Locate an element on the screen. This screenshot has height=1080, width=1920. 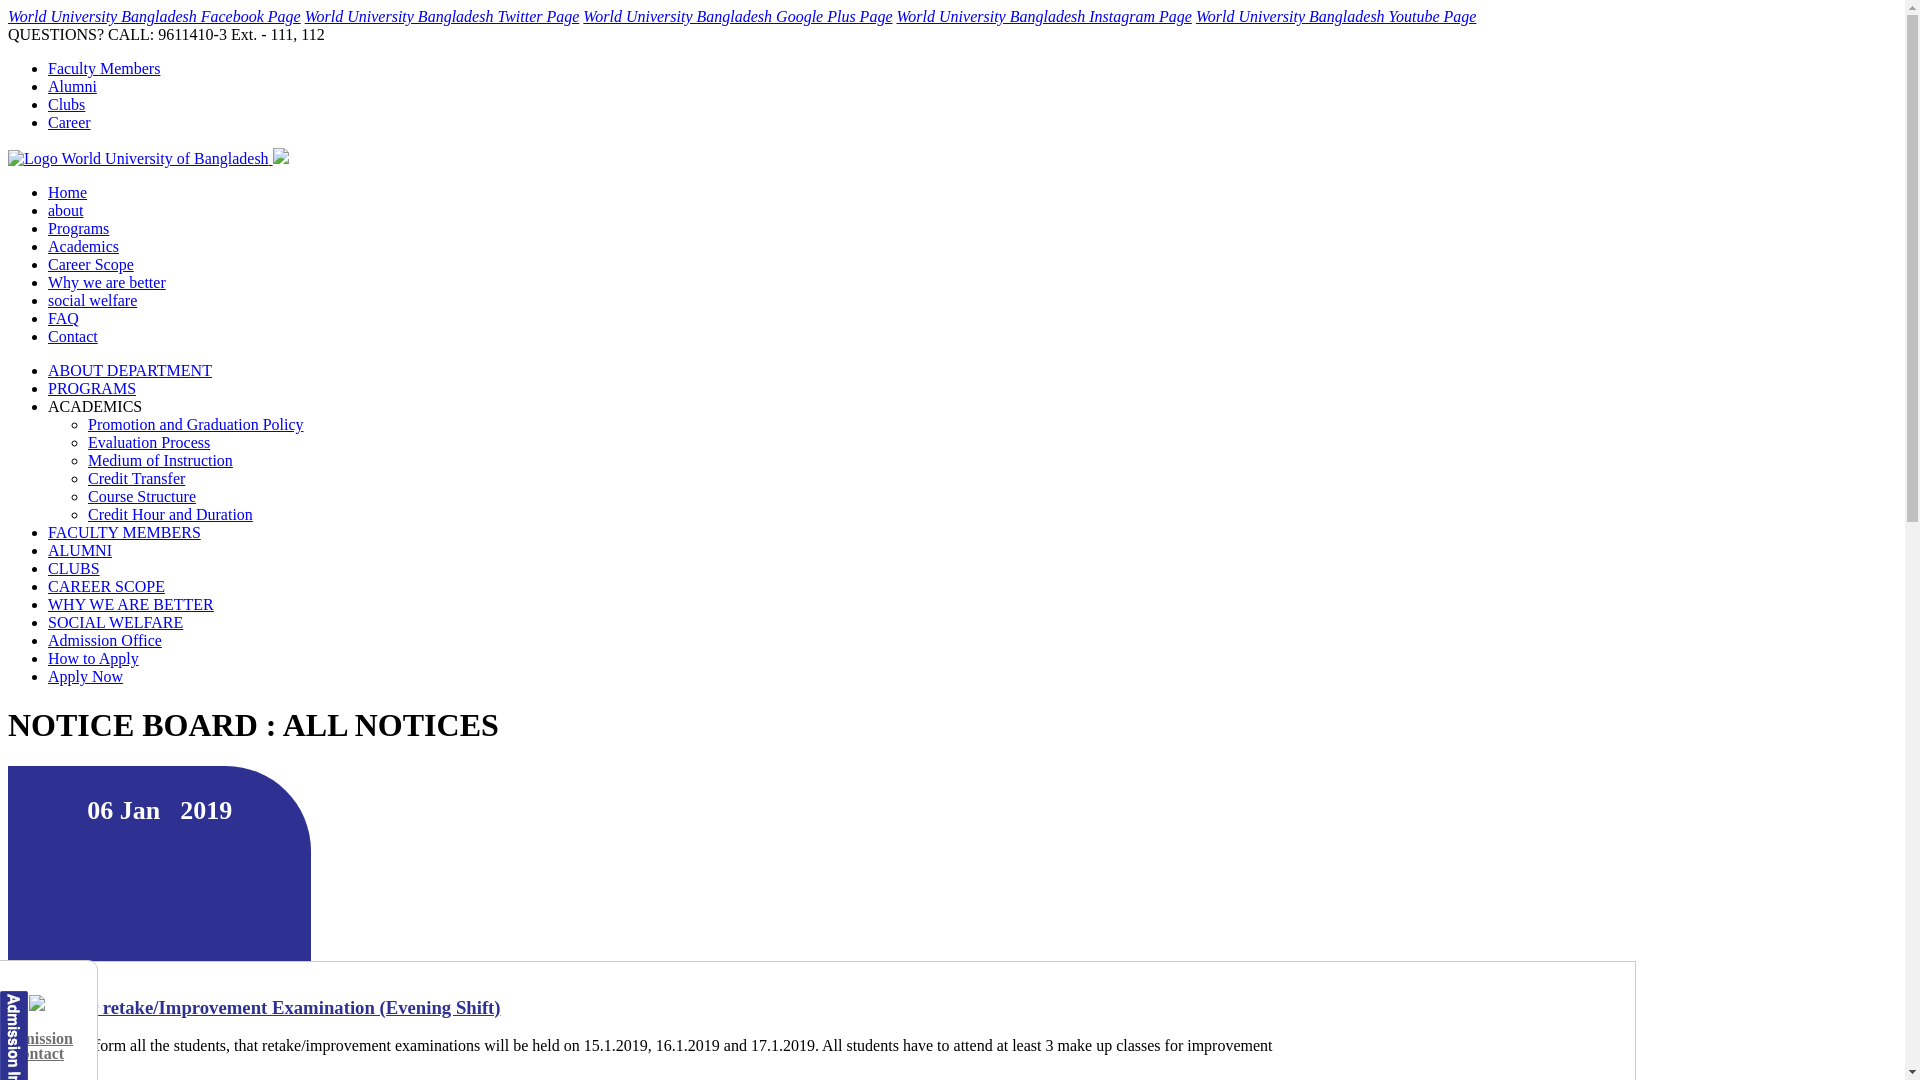
World University Bangladesh Youtube Page is located at coordinates (1336, 16).